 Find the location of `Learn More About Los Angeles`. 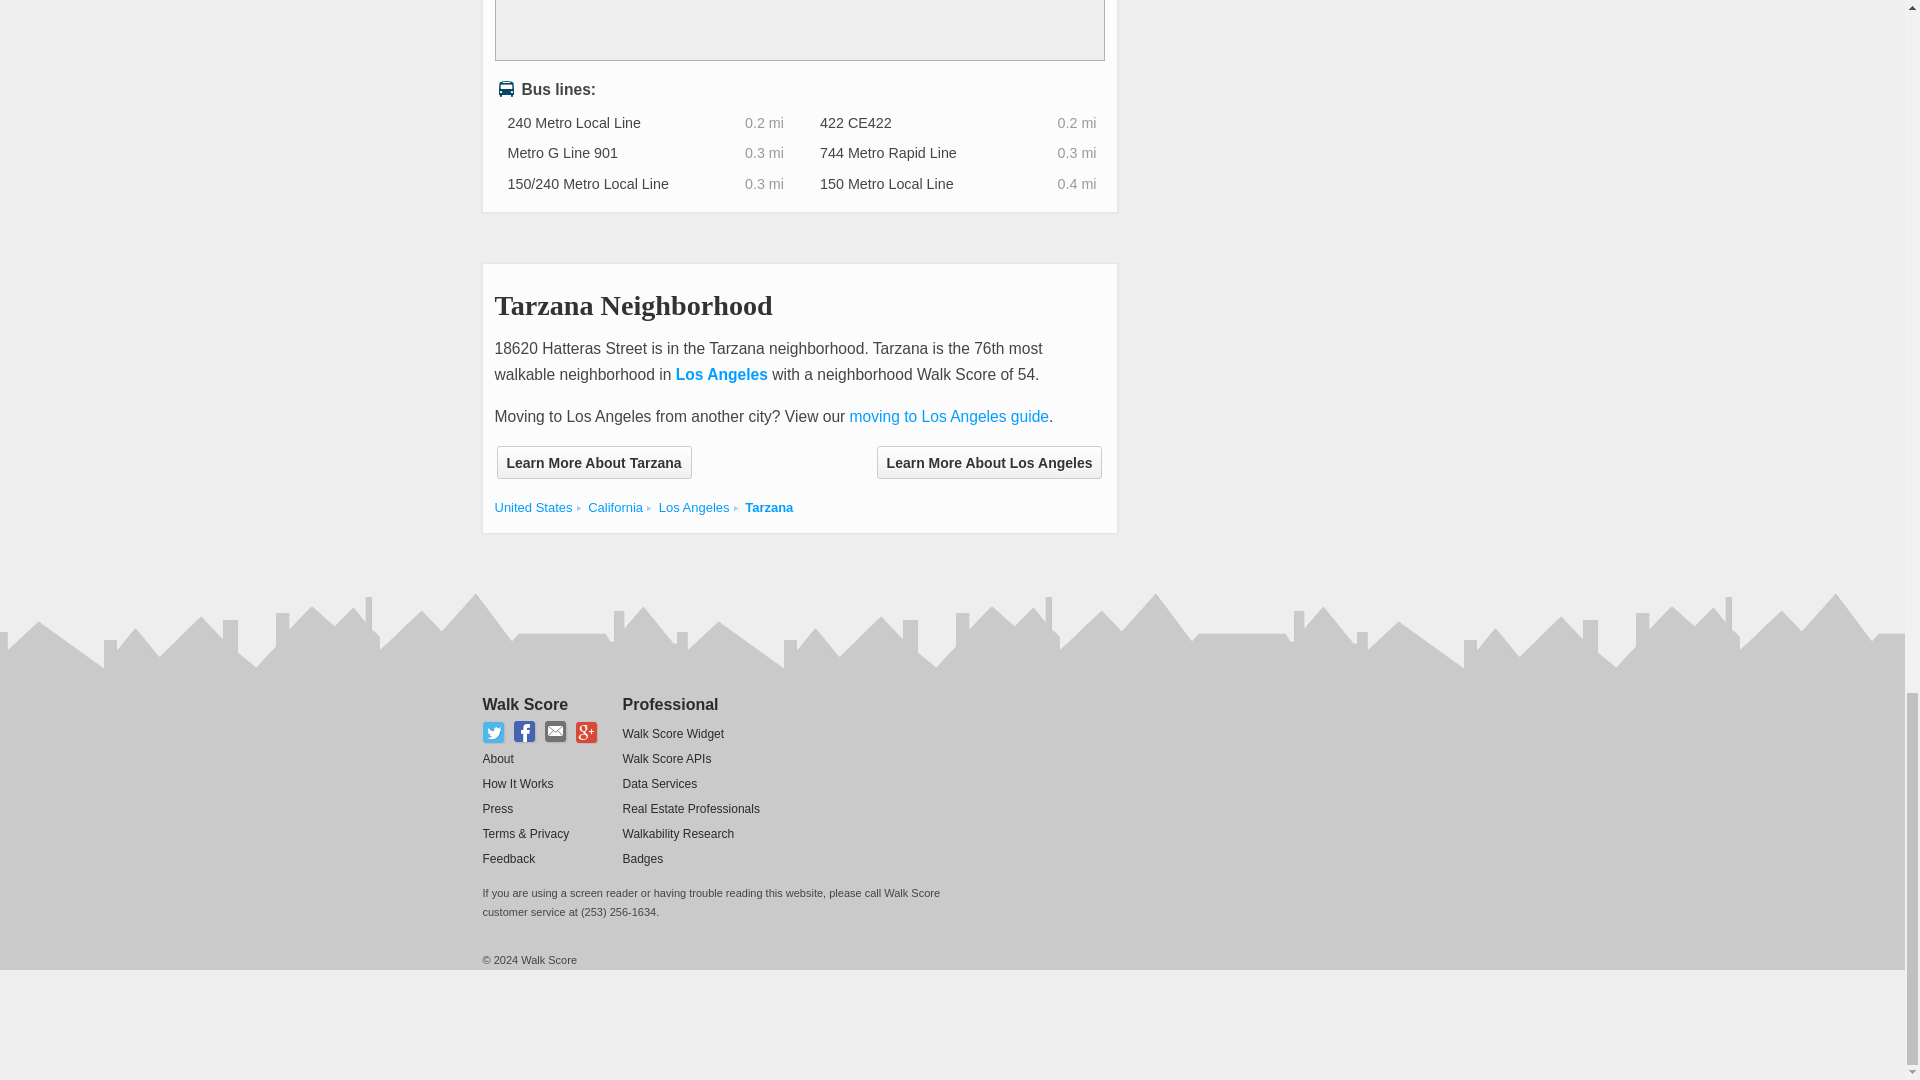

Learn More About Los Angeles is located at coordinates (990, 462).